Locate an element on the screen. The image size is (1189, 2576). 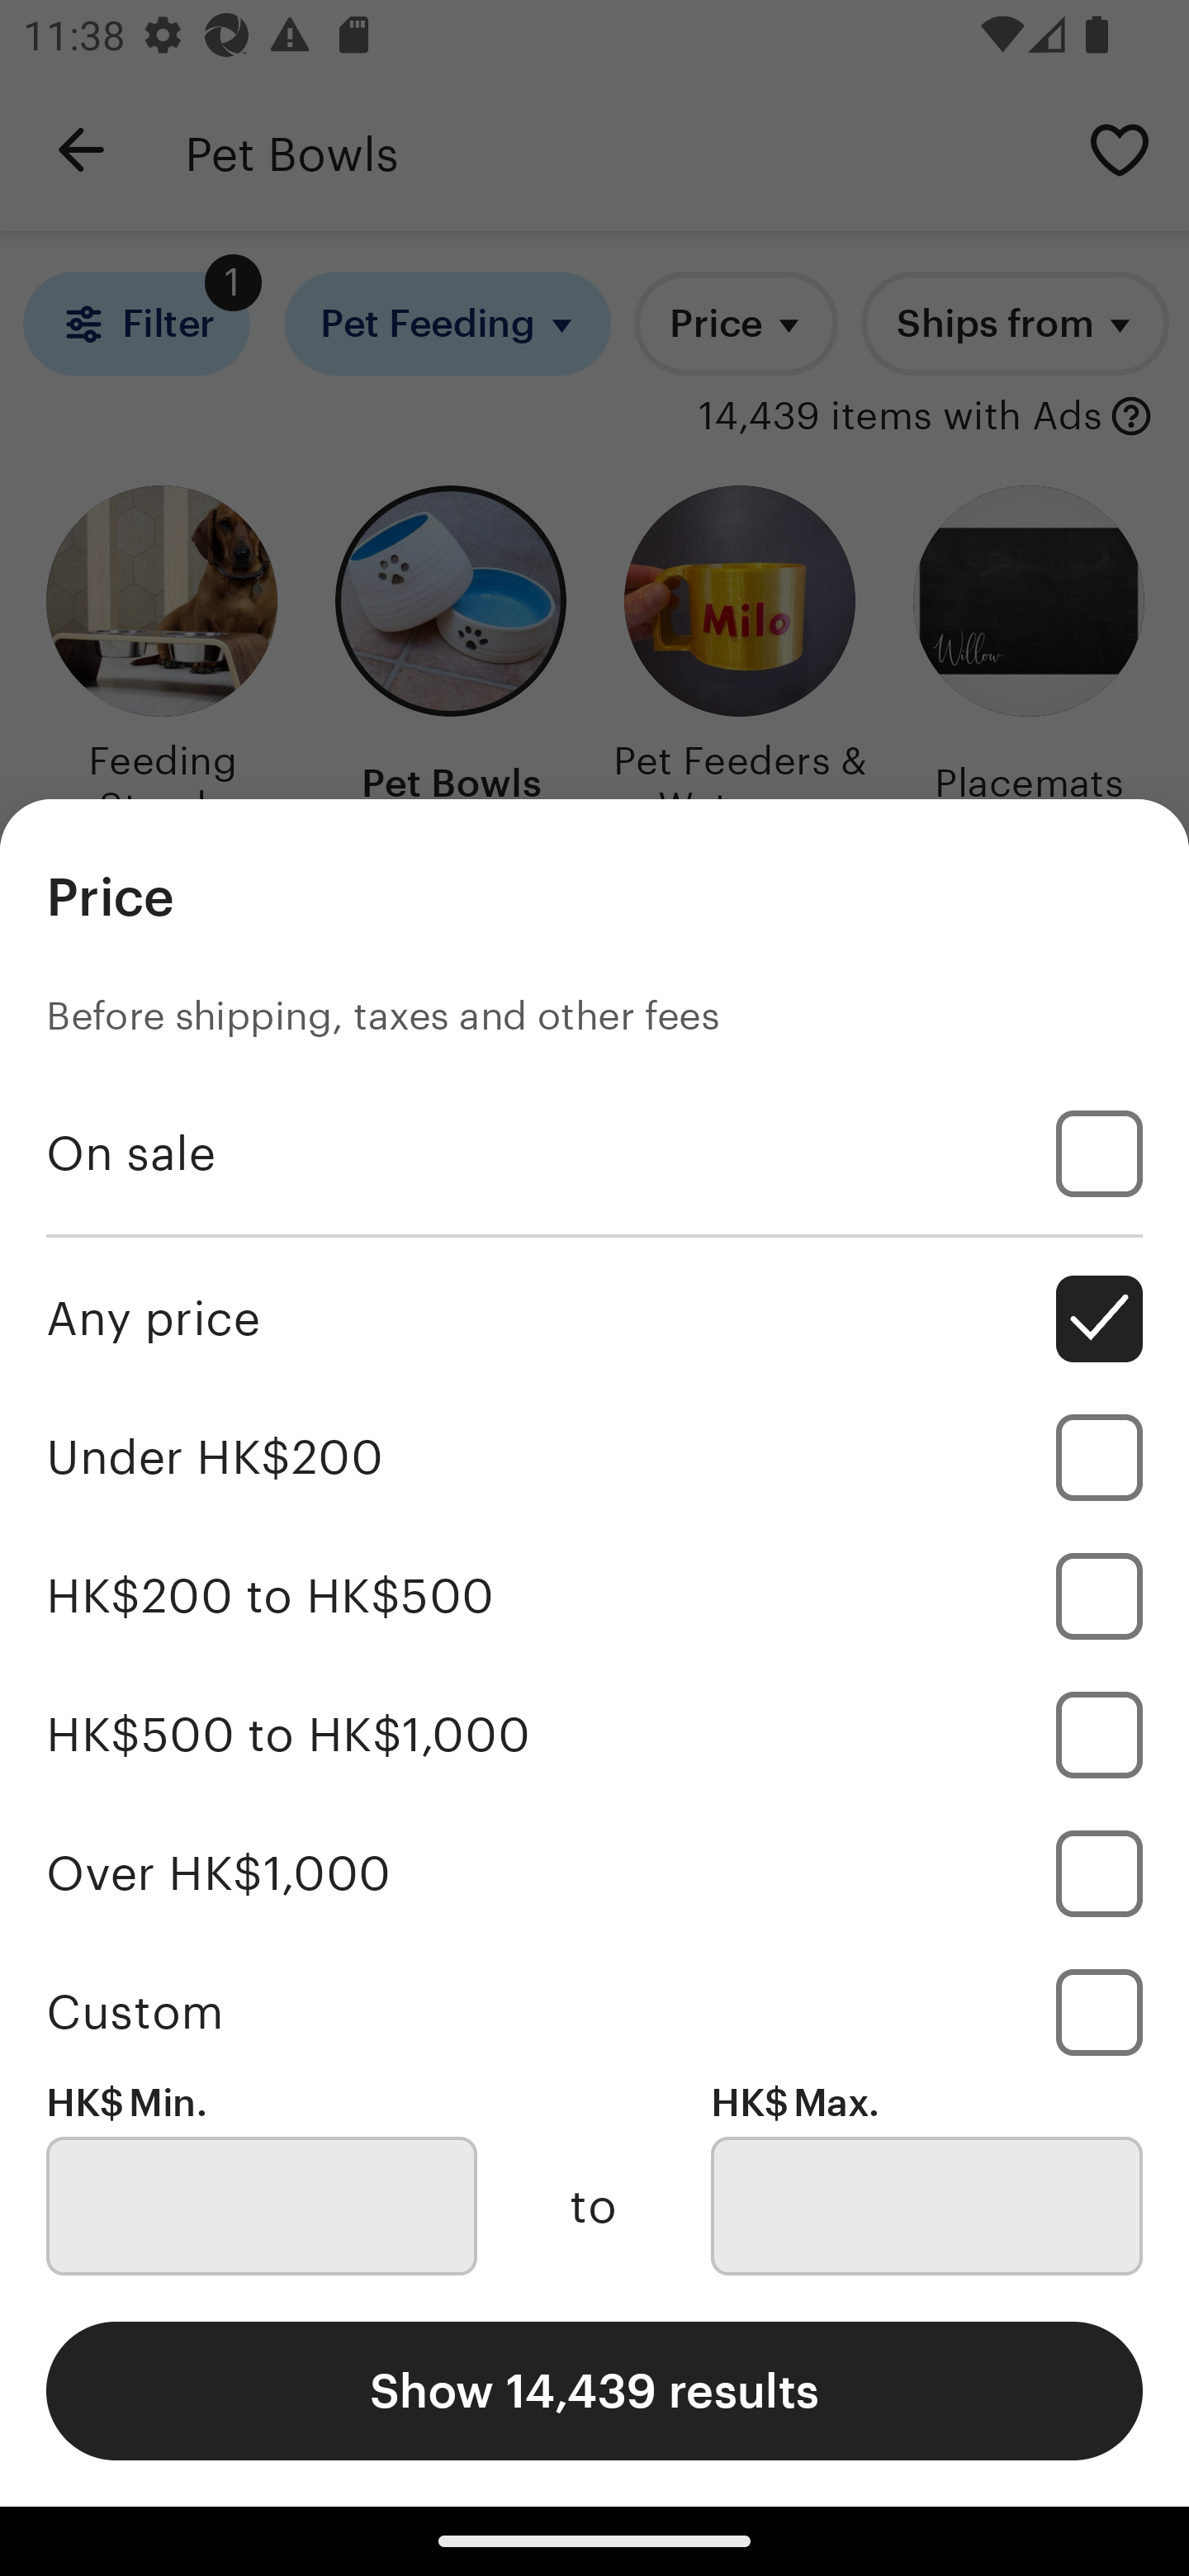
Custom is located at coordinates (594, 2011).